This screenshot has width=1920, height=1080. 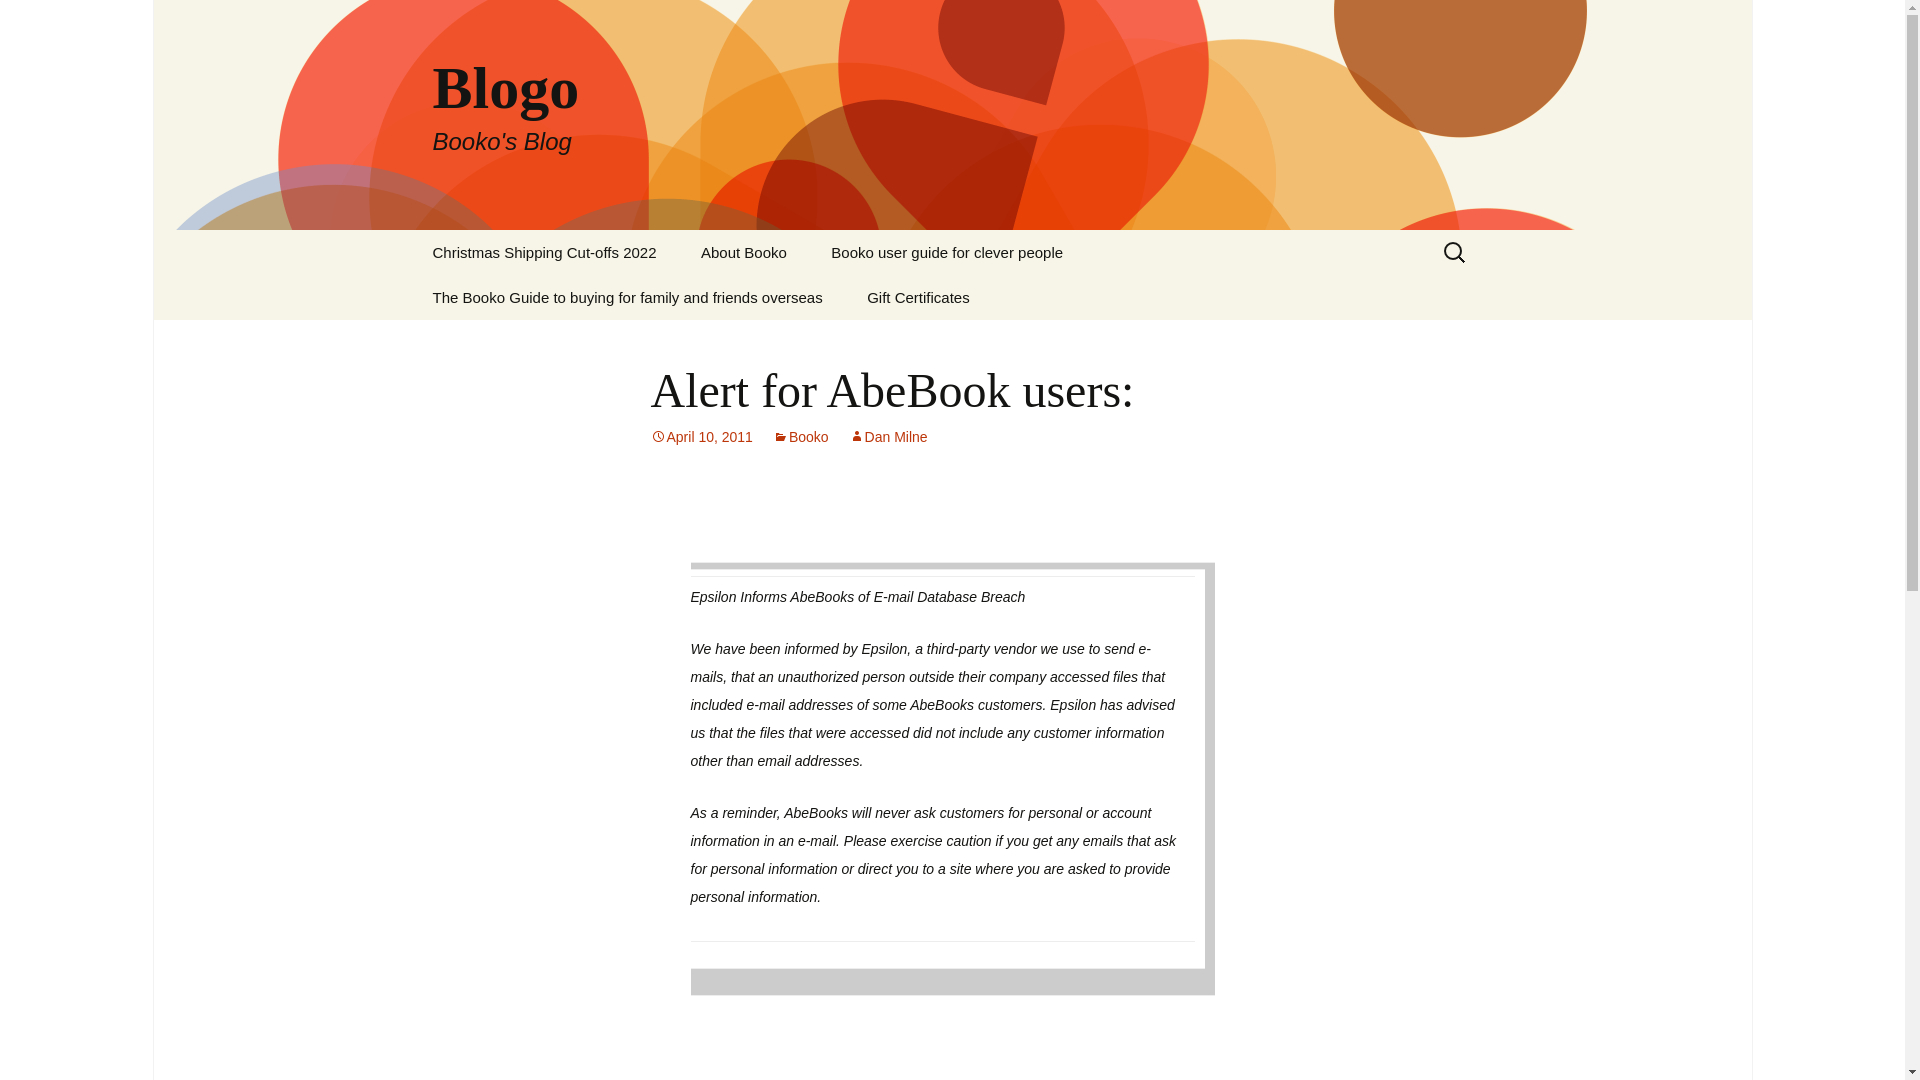 What do you see at coordinates (801, 436) in the screenshot?
I see `Skip to content` at bounding box center [801, 436].